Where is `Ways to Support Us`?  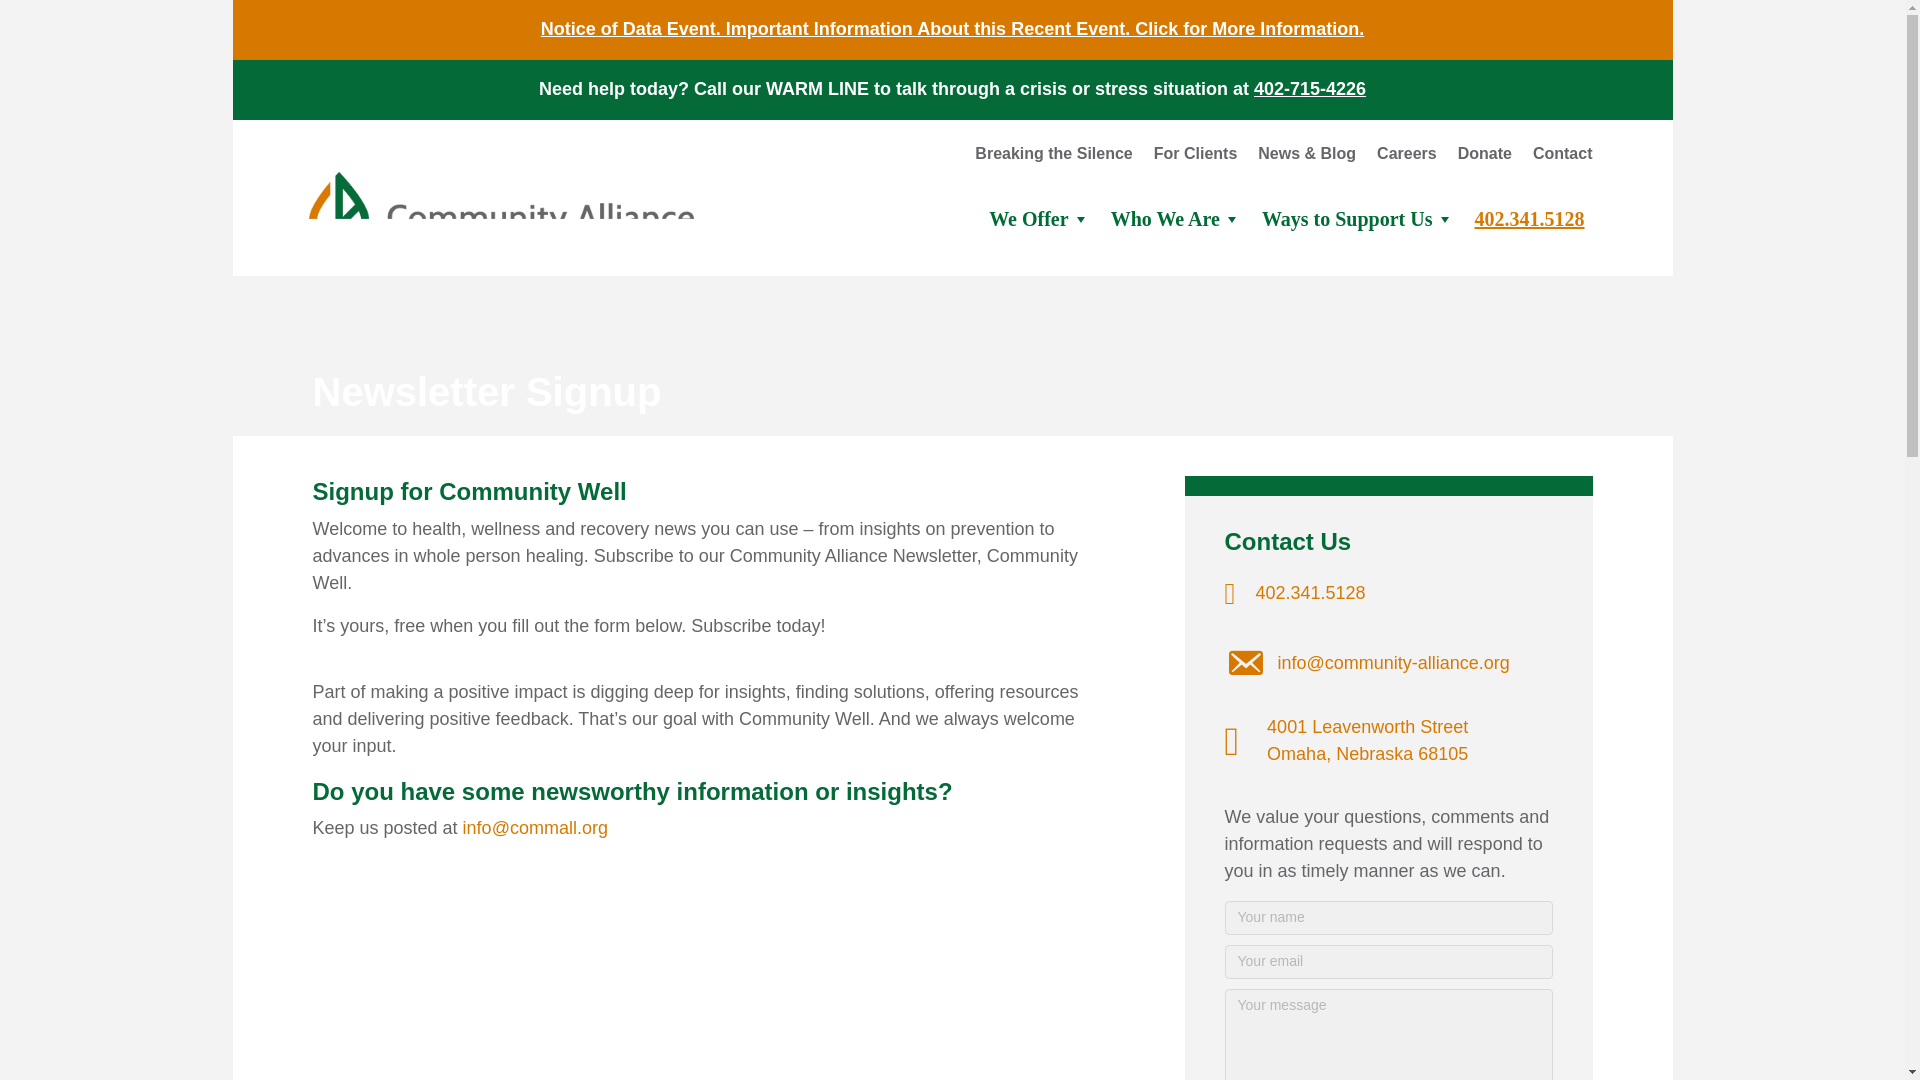 Ways to Support Us is located at coordinates (1360, 219).